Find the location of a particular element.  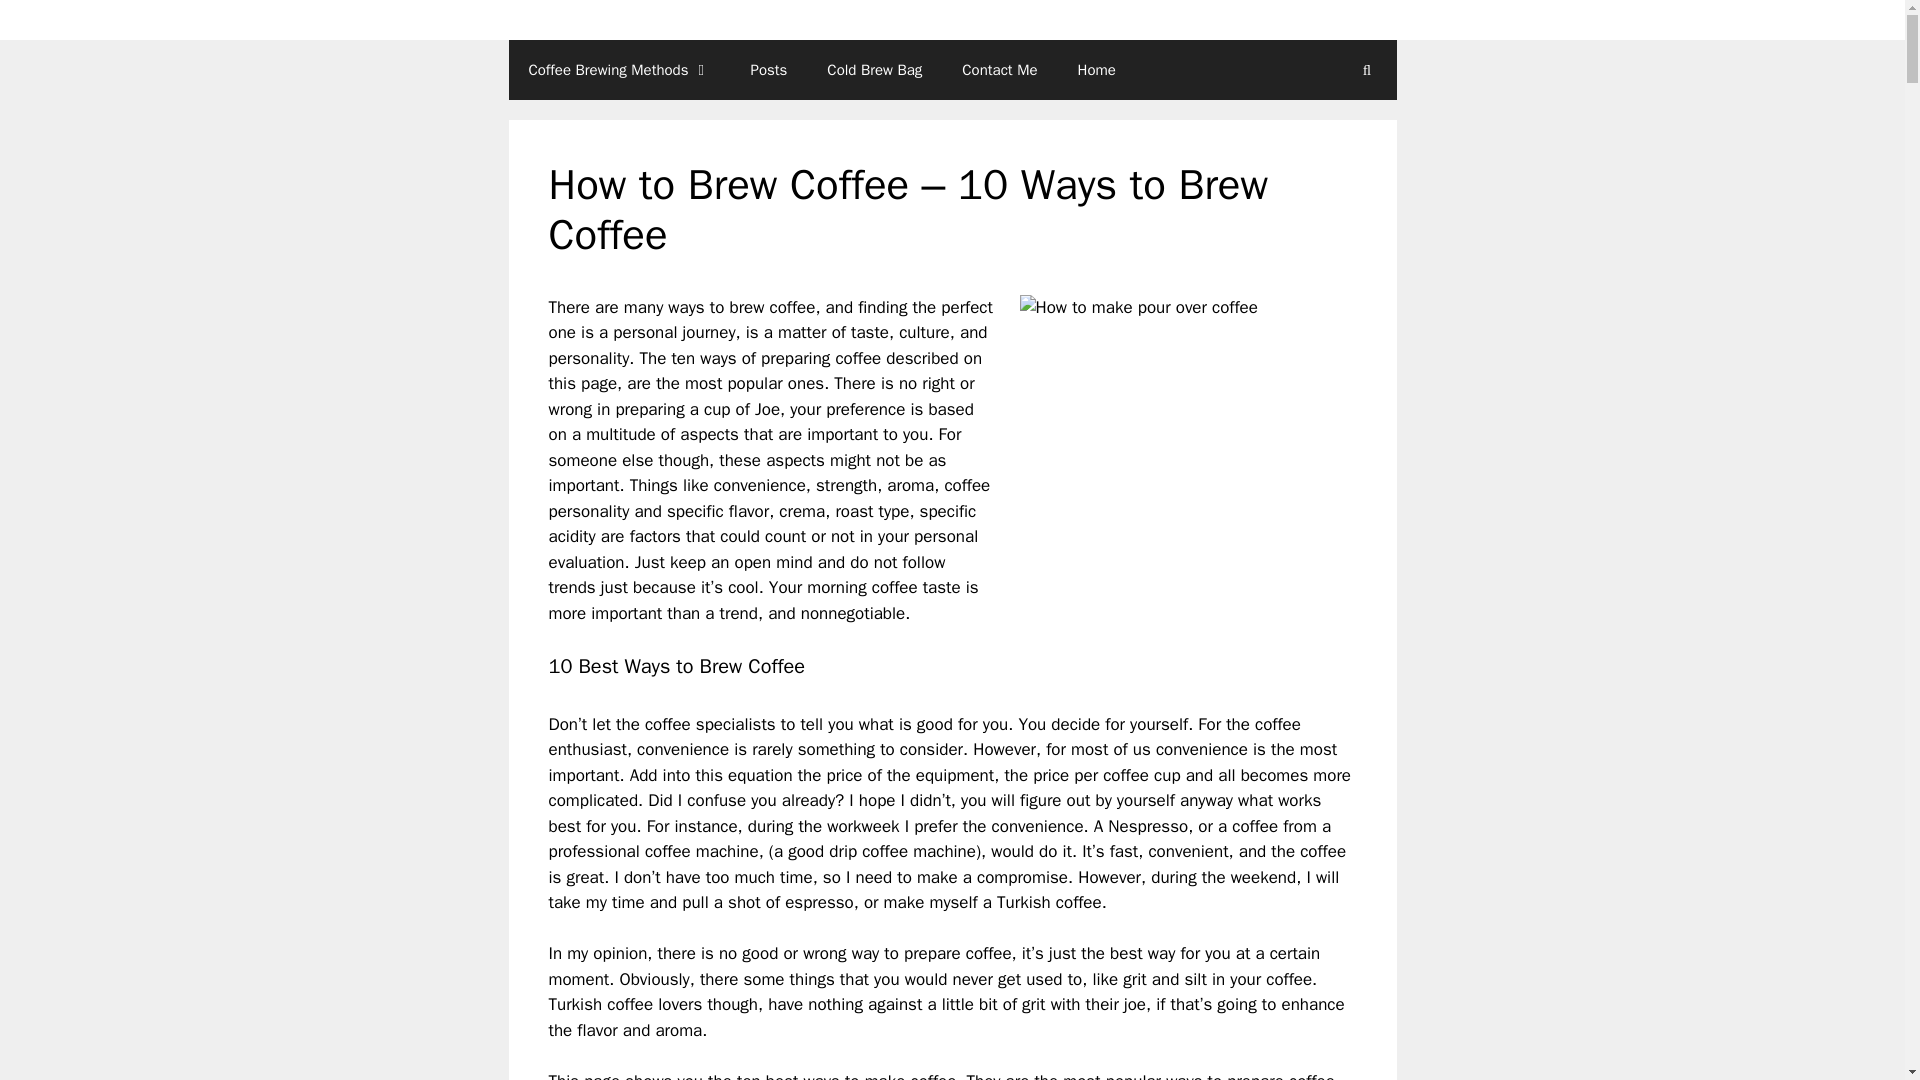

Cold Brew Coffee Bag is located at coordinates (874, 70).